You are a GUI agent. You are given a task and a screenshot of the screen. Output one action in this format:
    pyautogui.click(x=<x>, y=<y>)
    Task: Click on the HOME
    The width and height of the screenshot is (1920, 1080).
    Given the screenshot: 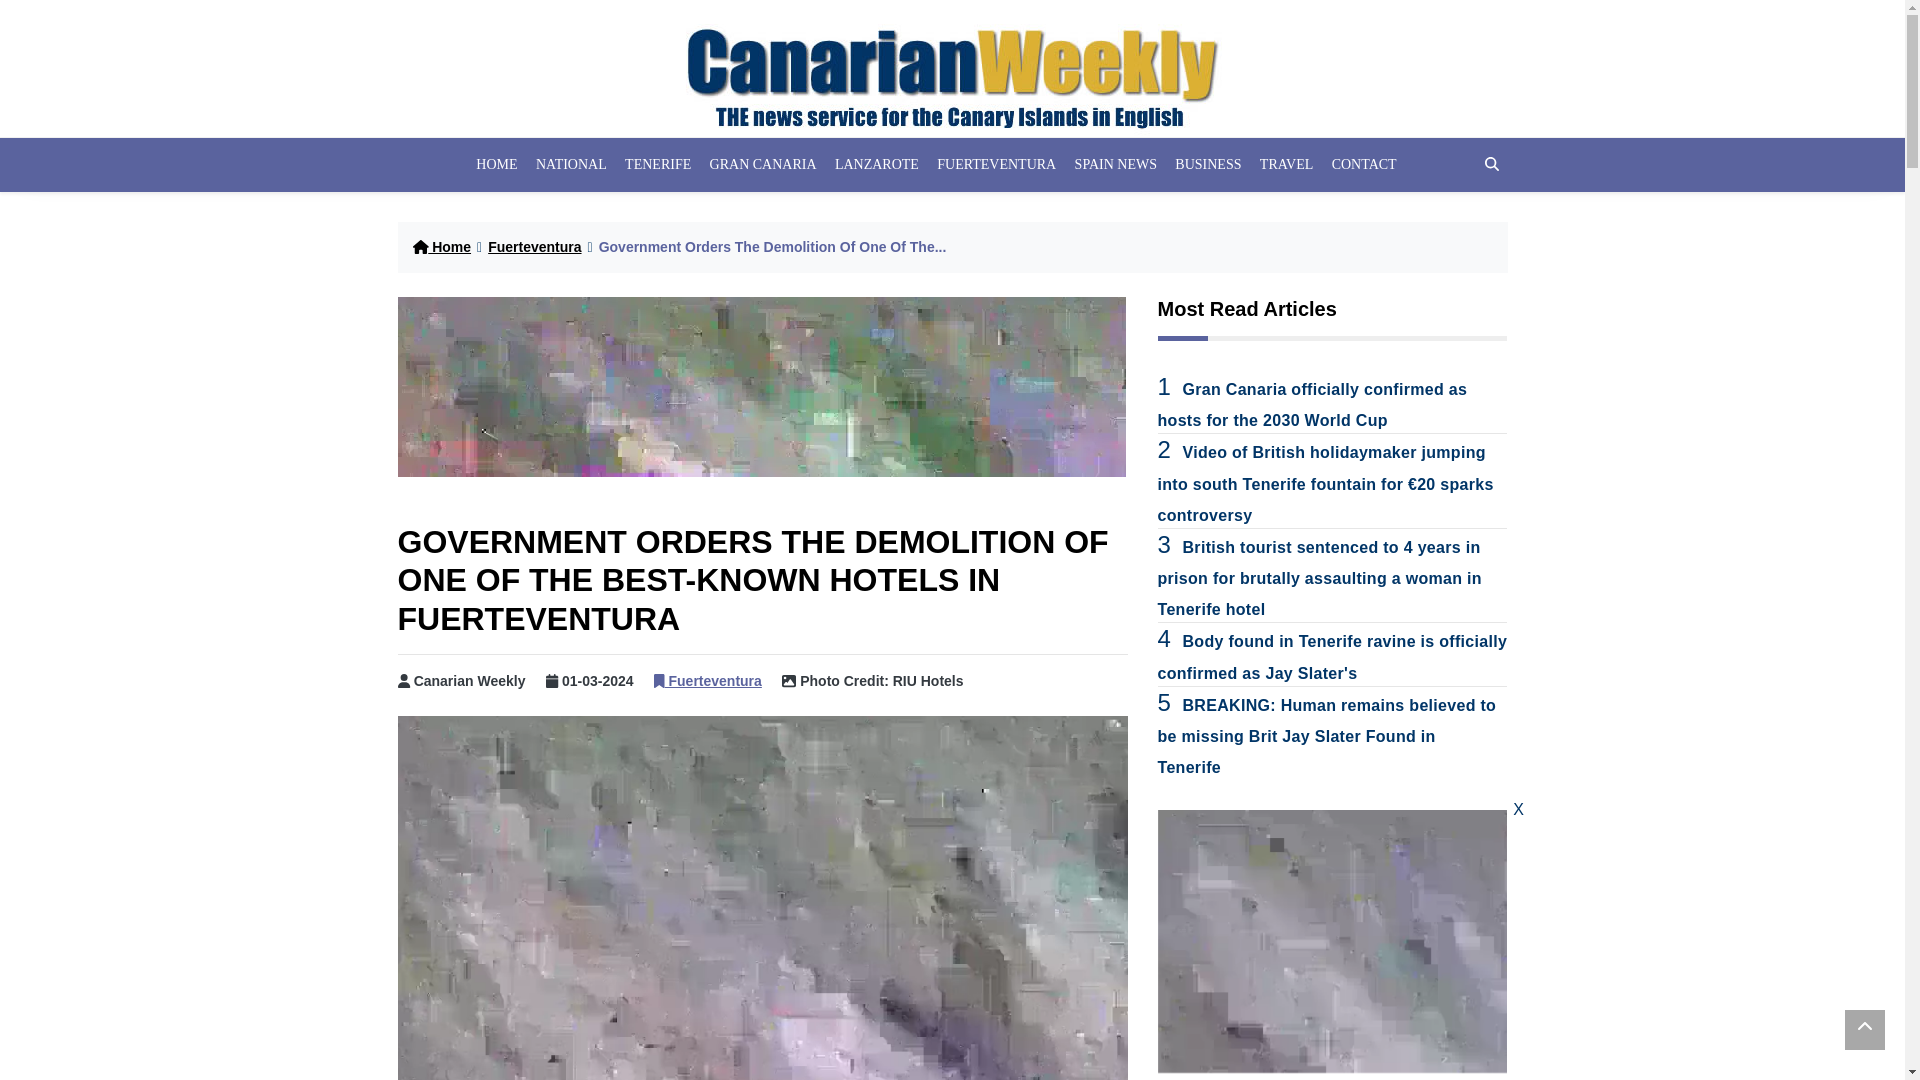 What is the action you would take?
    pyautogui.click(x=496, y=165)
    